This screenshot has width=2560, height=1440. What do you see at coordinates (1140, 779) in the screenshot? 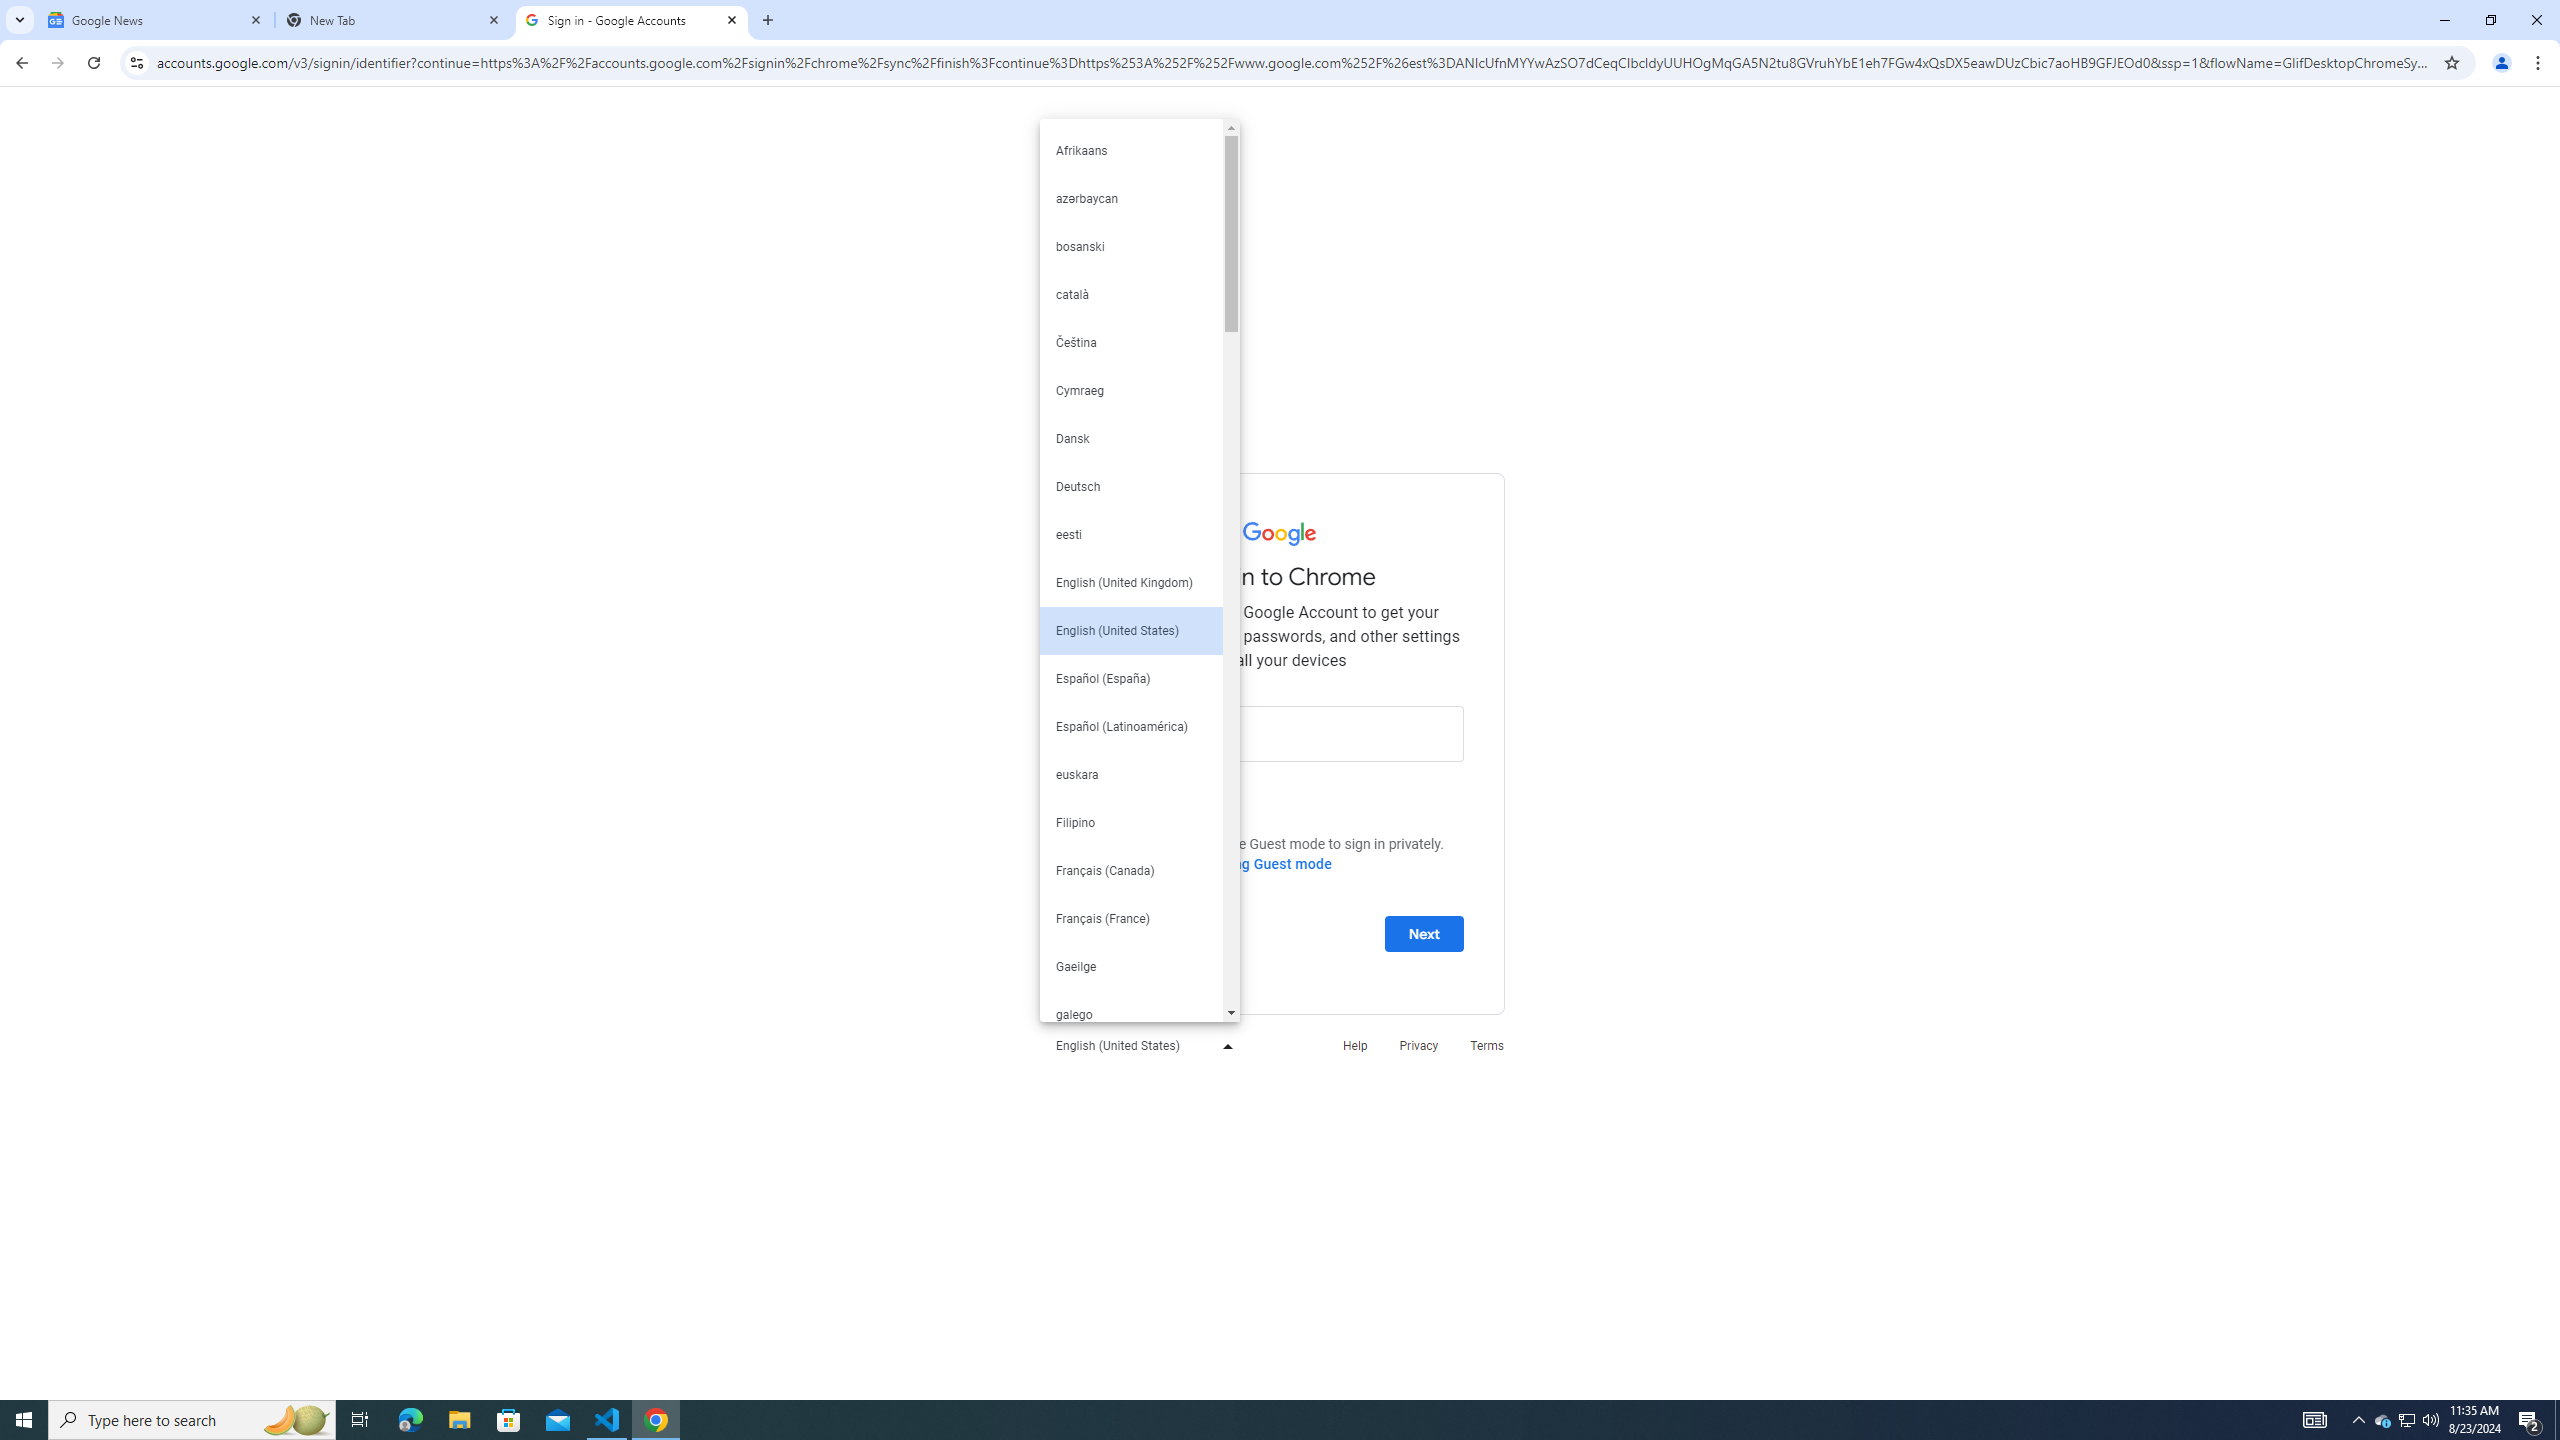
I see `Forgot email?` at bounding box center [1140, 779].